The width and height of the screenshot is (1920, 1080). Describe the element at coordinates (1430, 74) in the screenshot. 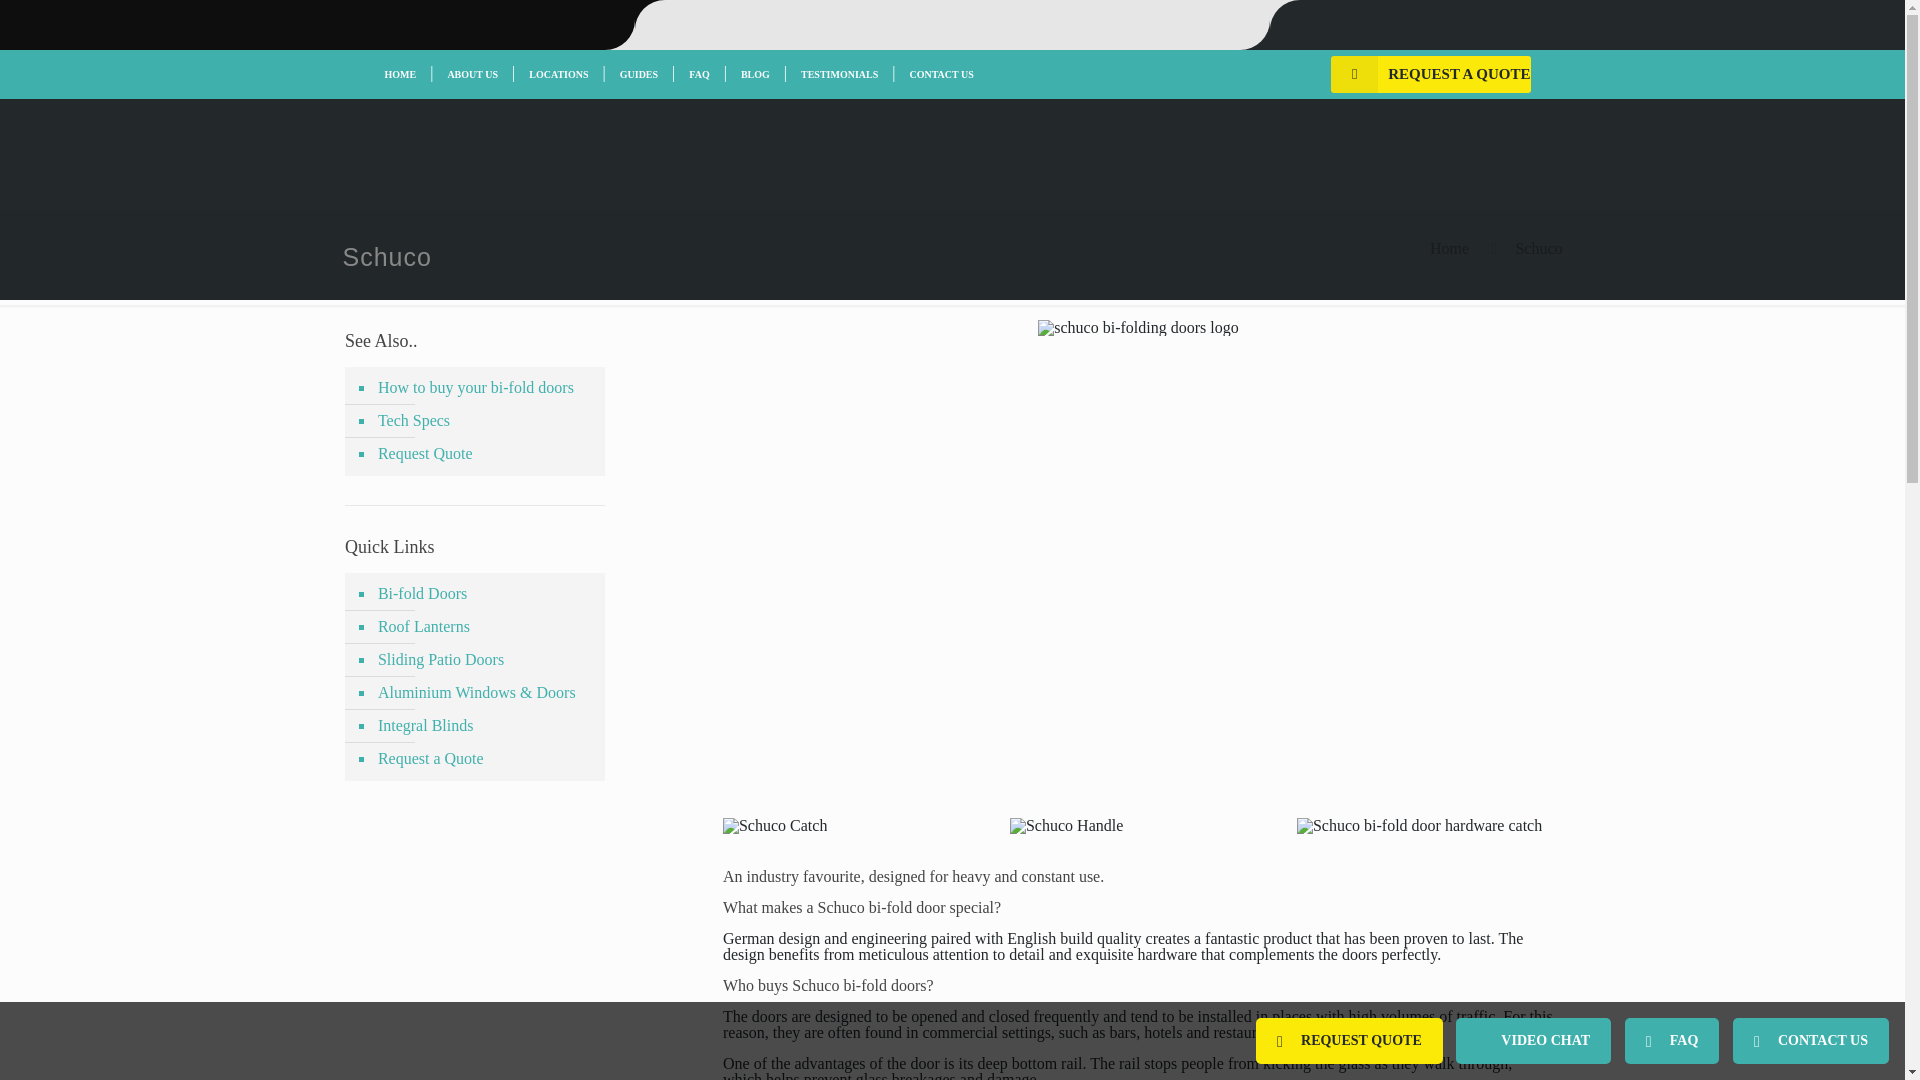

I see `REQUEST A QUOTE` at that location.